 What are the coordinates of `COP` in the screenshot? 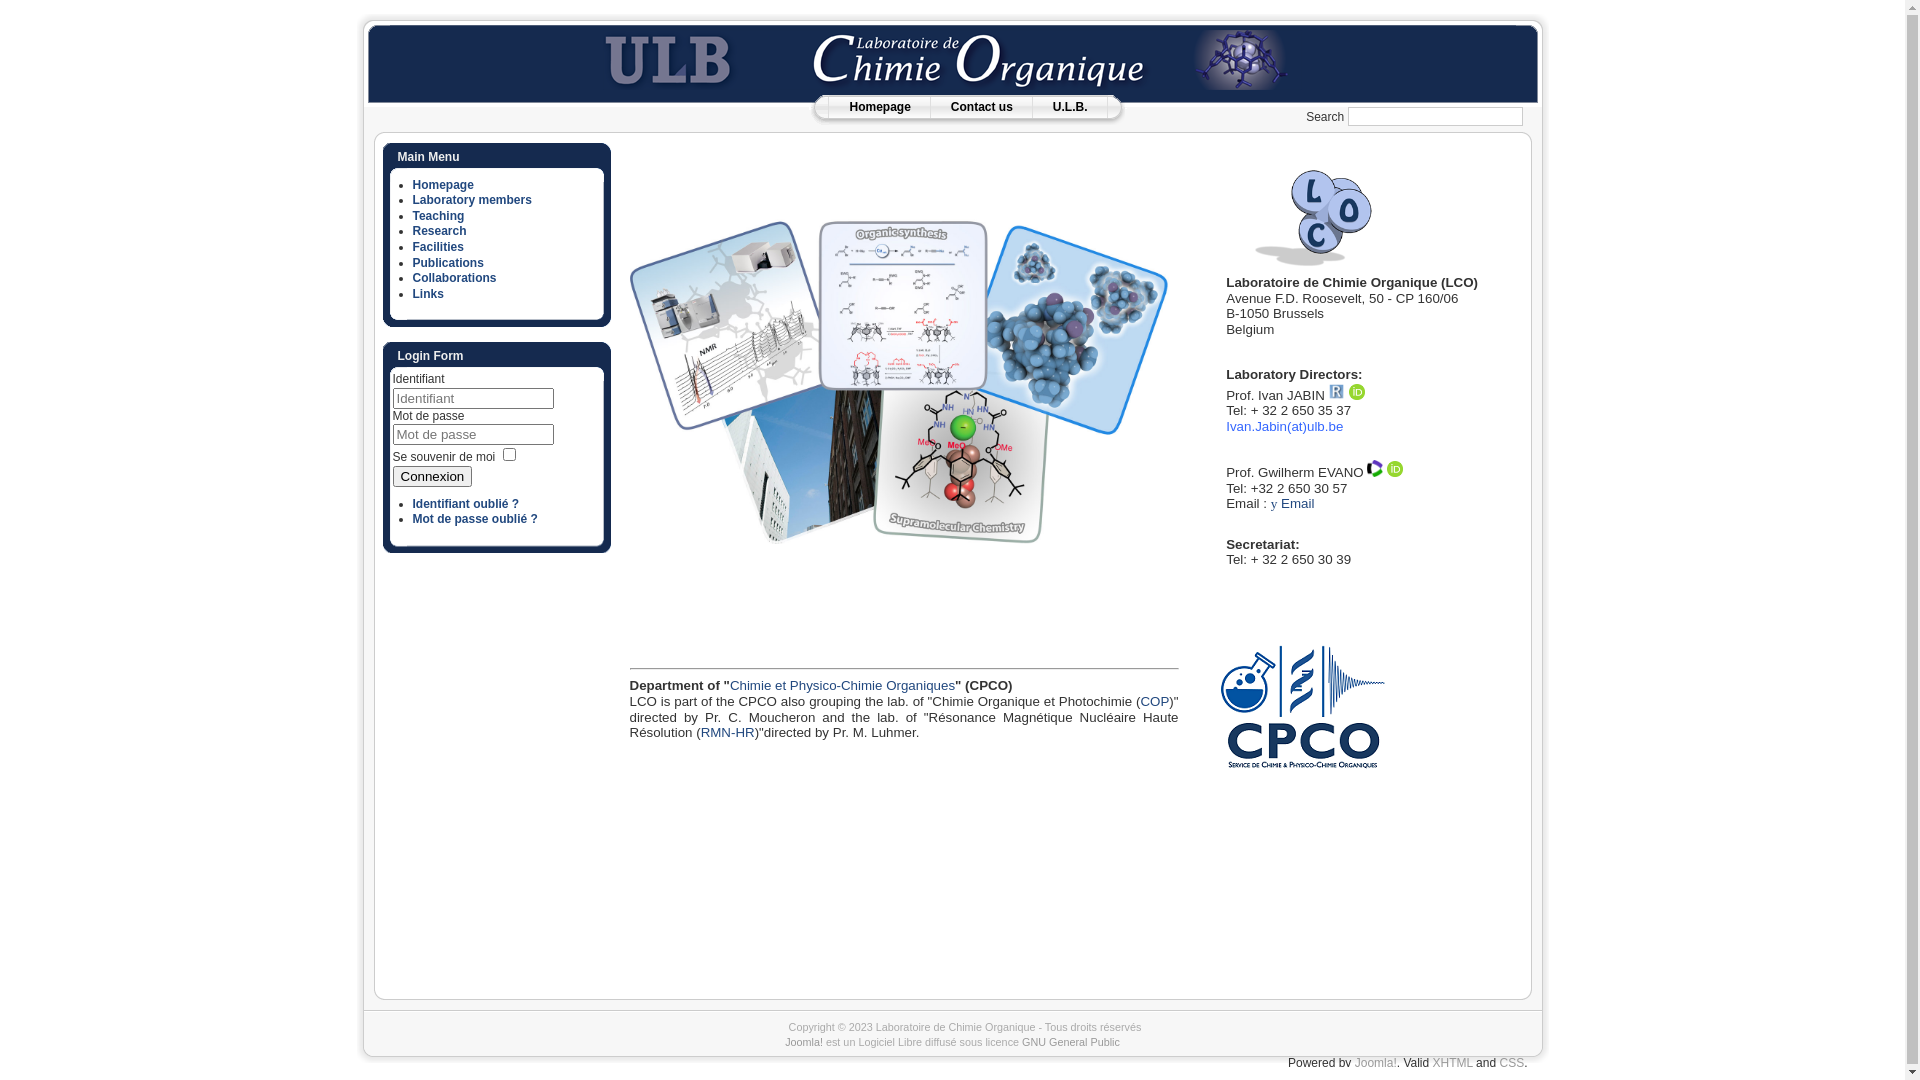 It's located at (1154, 702).